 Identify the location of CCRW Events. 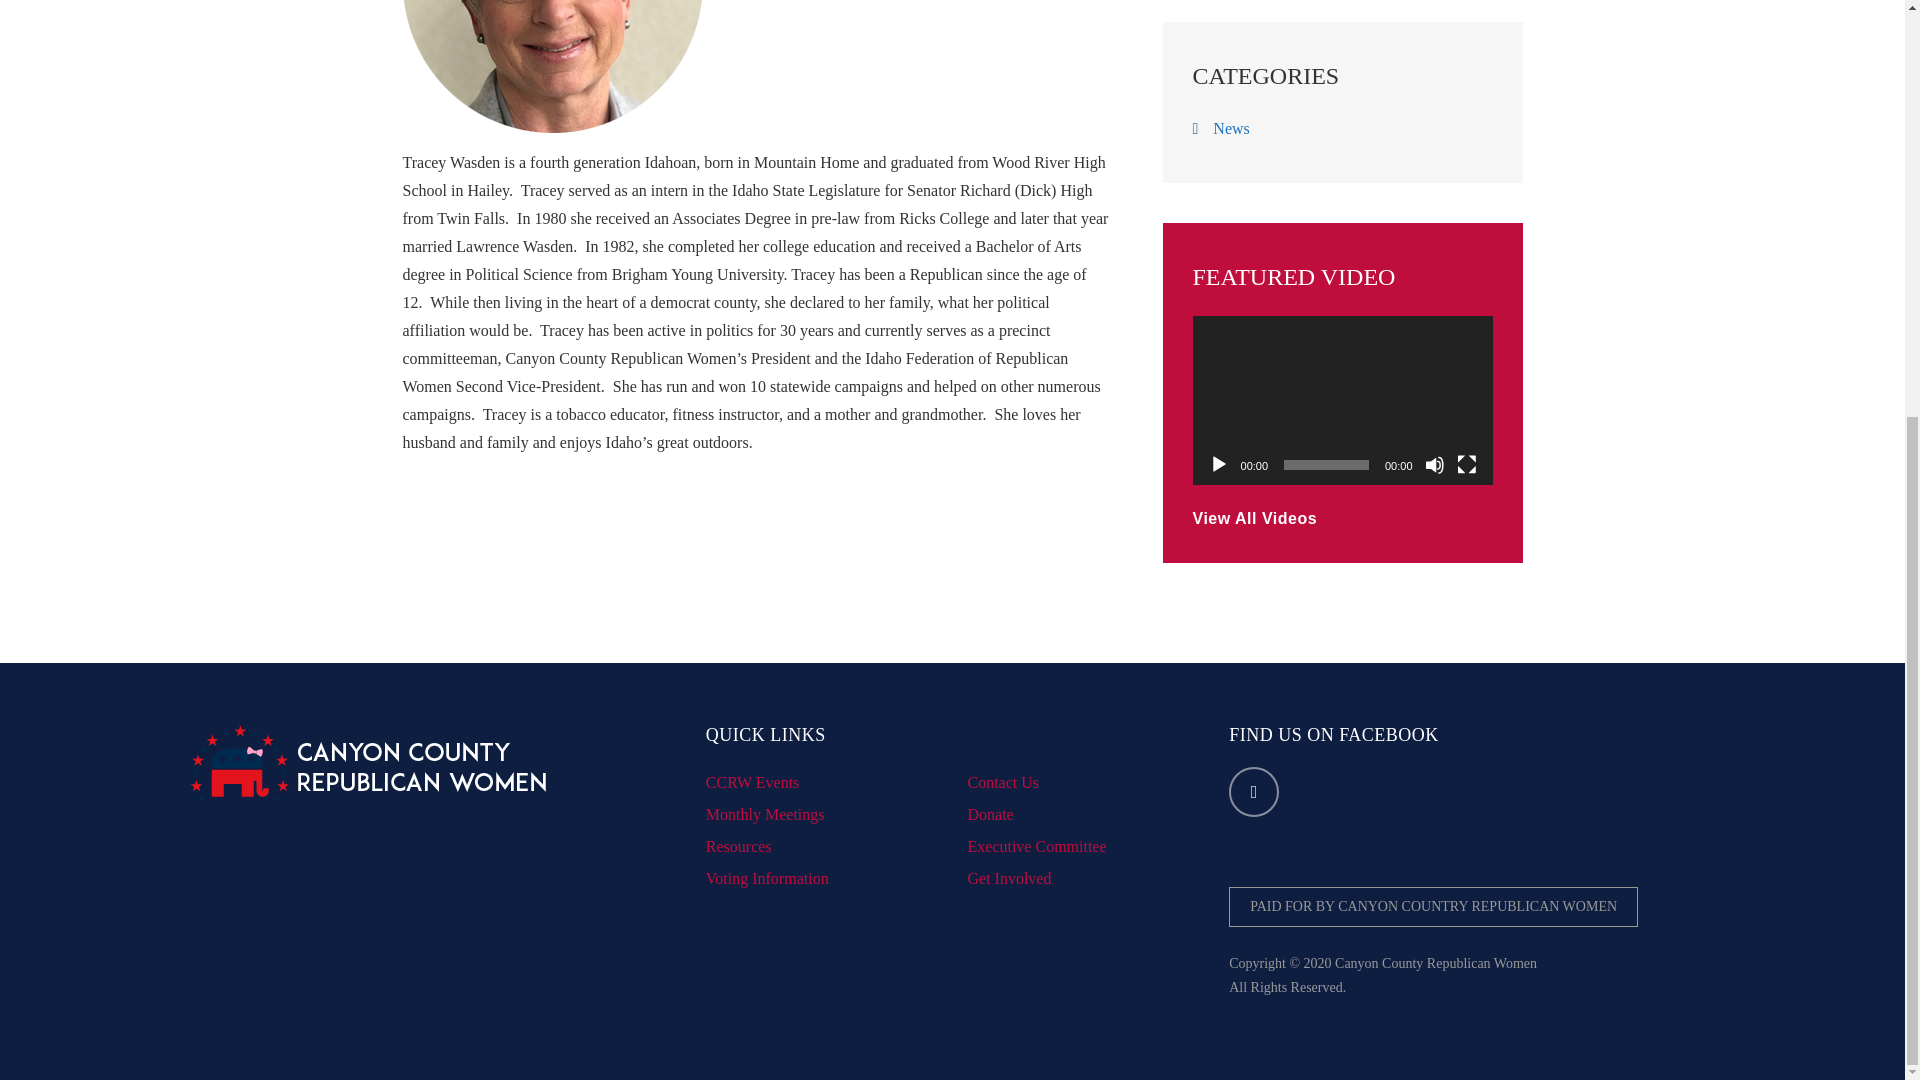
(753, 782).